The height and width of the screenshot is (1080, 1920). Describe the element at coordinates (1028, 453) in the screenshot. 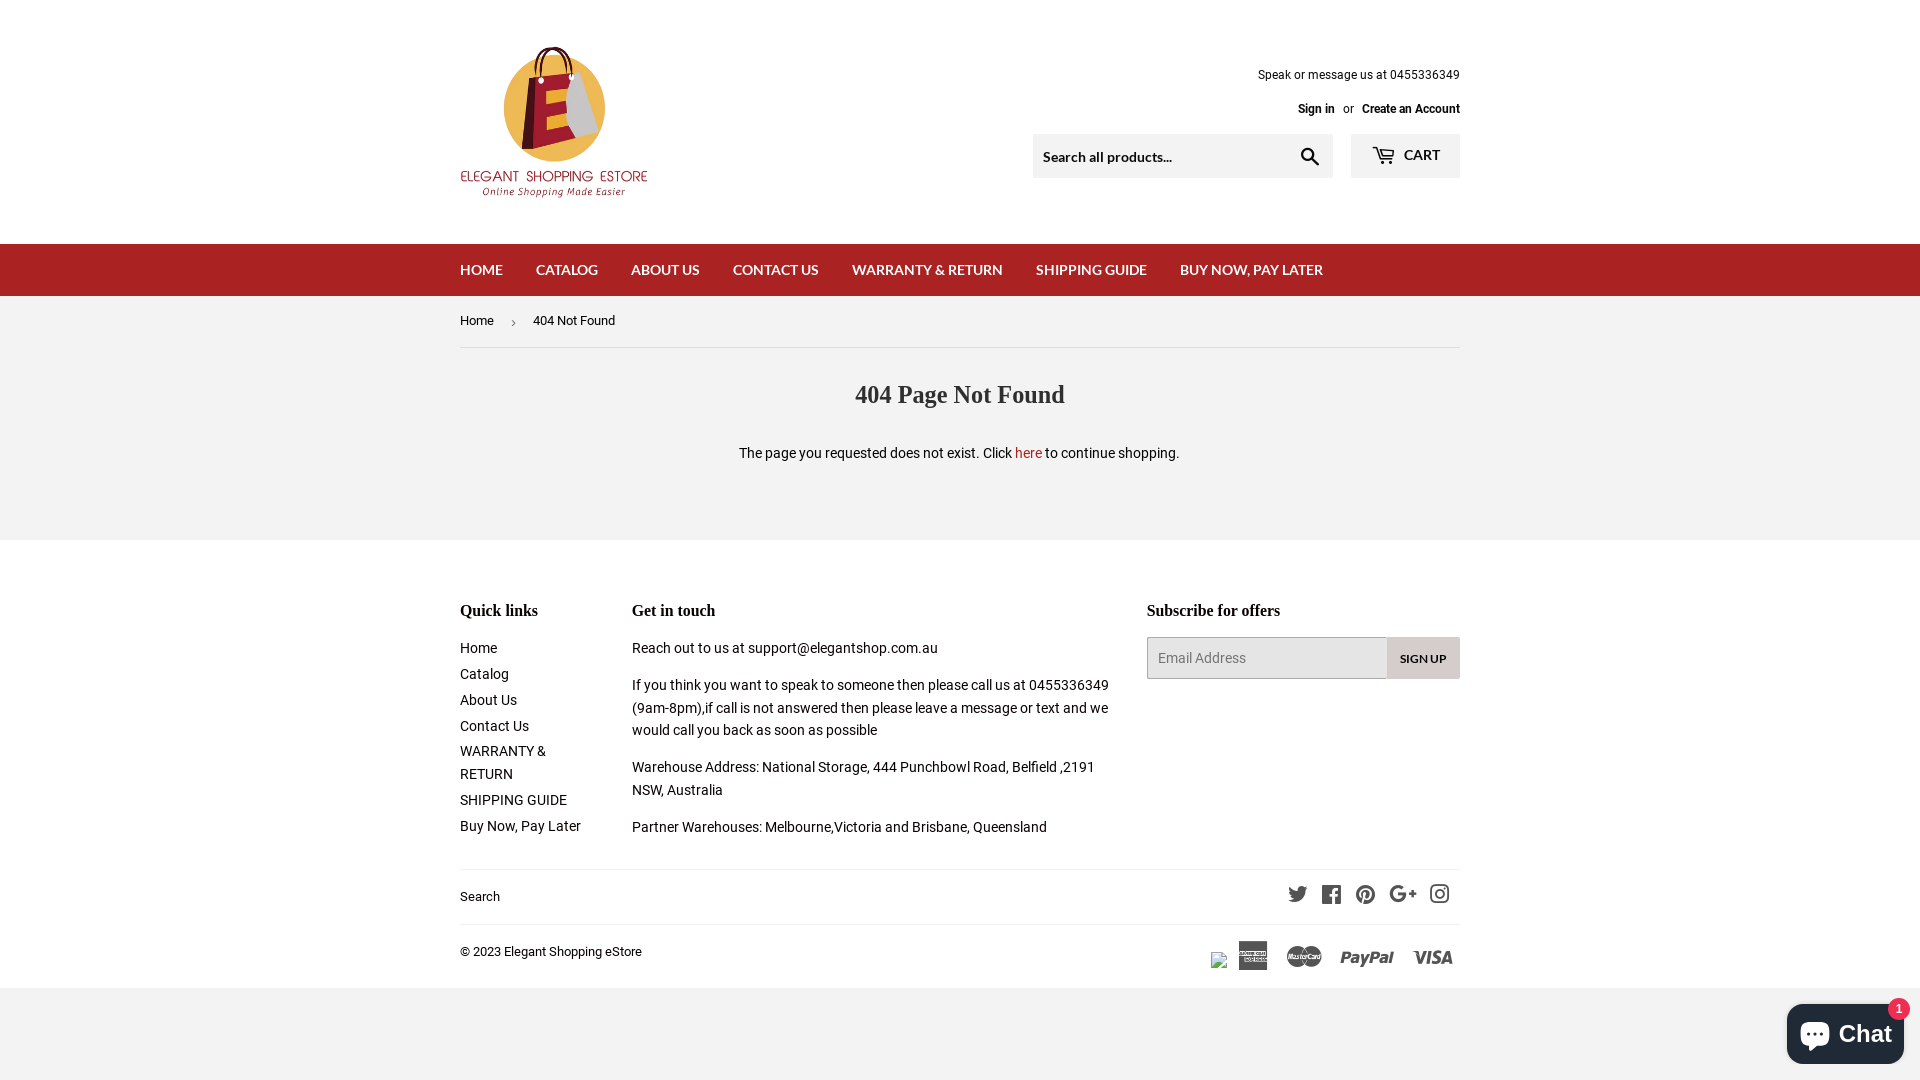

I see `here` at that location.